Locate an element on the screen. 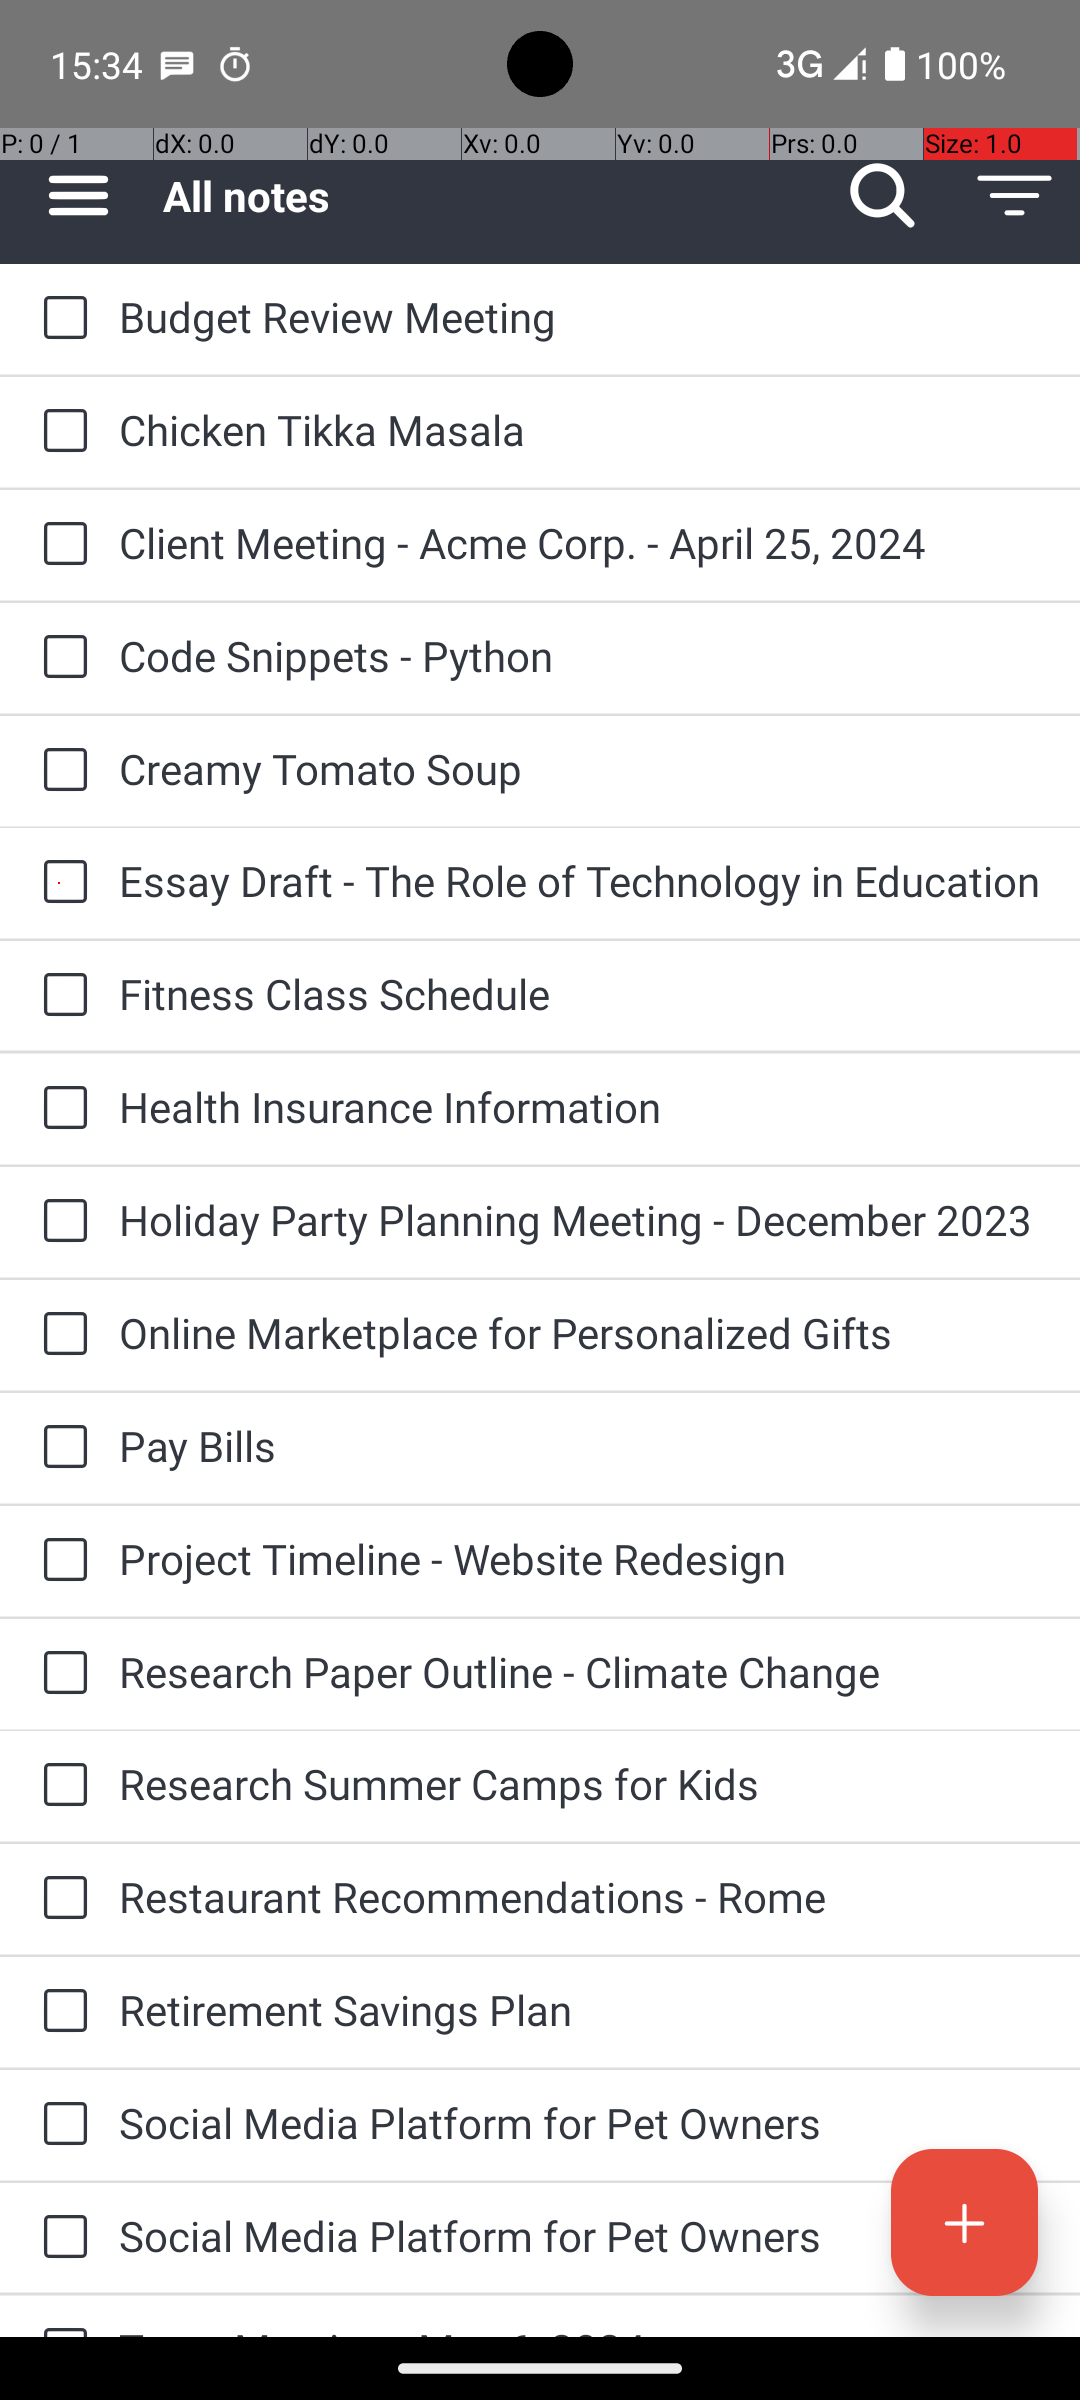 The image size is (1080, 2400). Retirement Savings Plan is located at coordinates (580, 2010).